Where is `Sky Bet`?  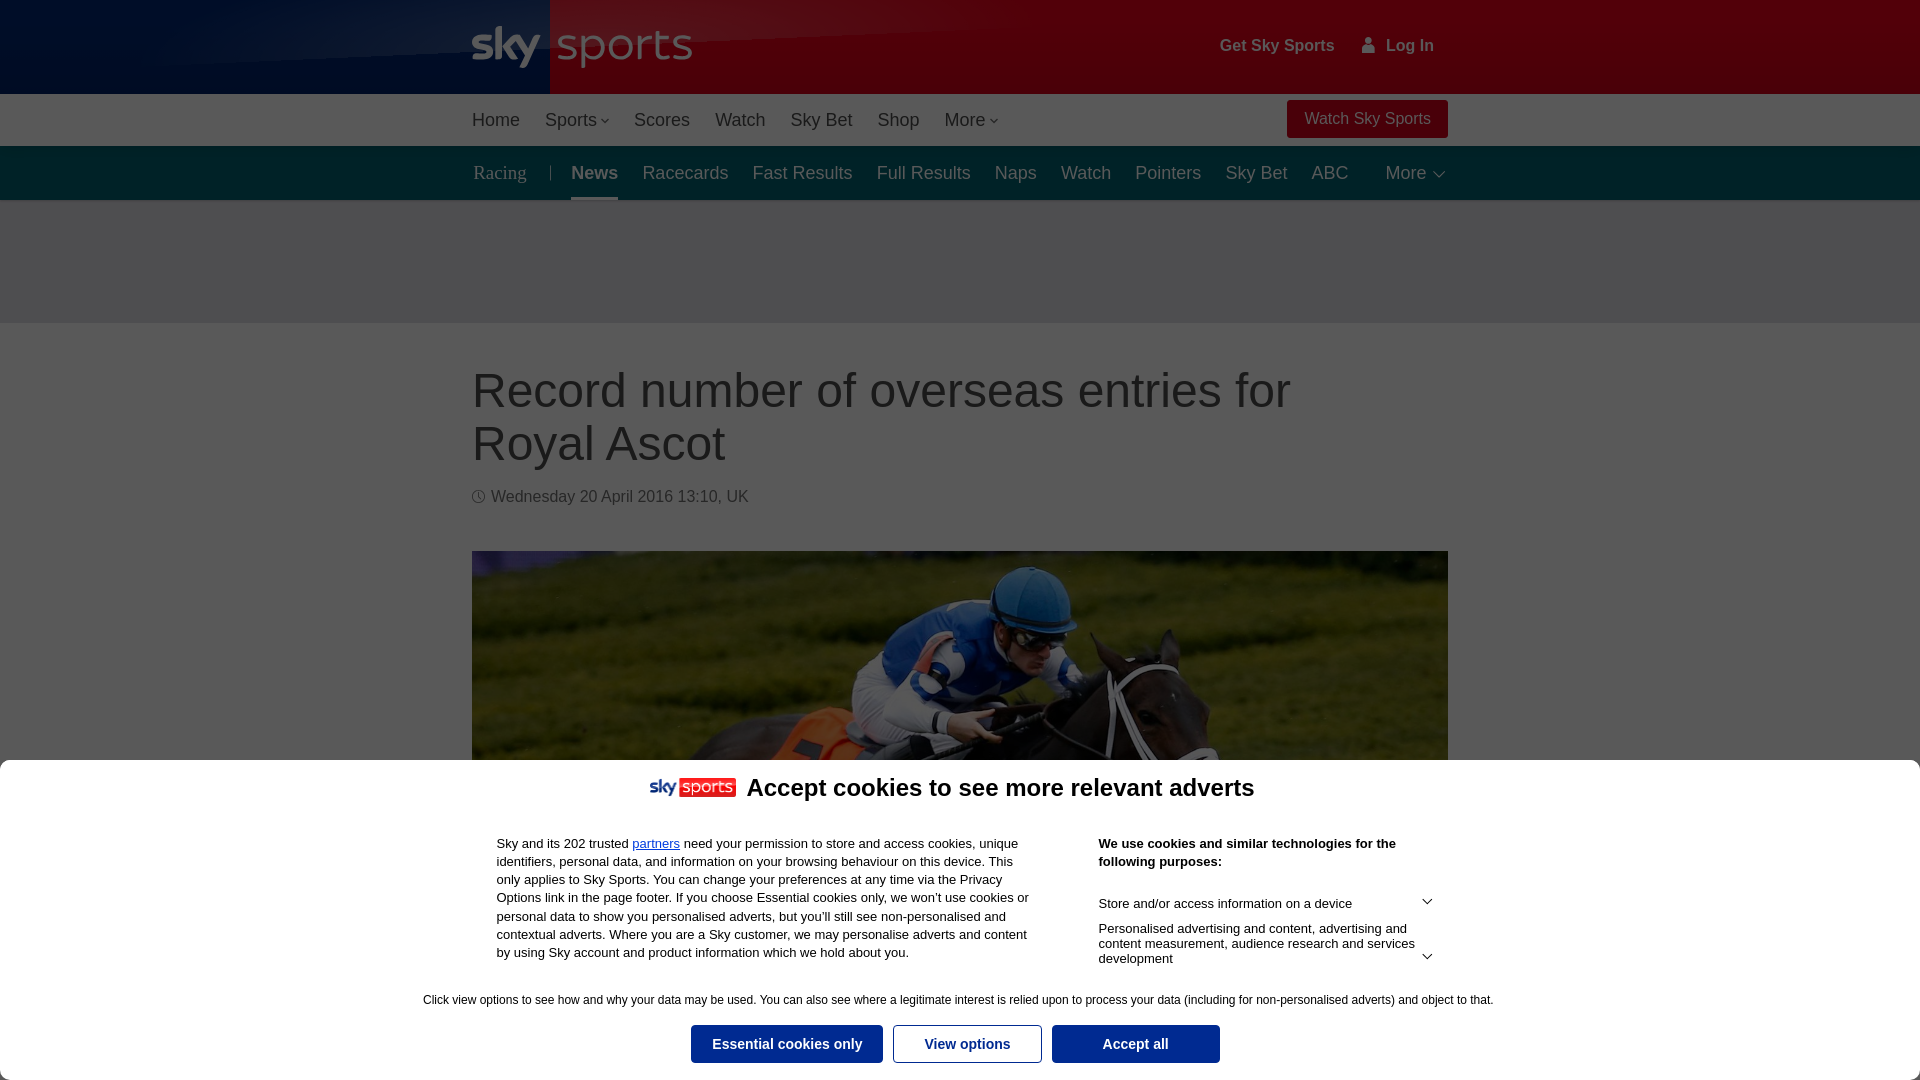
Sky Bet is located at coordinates (820, 120).